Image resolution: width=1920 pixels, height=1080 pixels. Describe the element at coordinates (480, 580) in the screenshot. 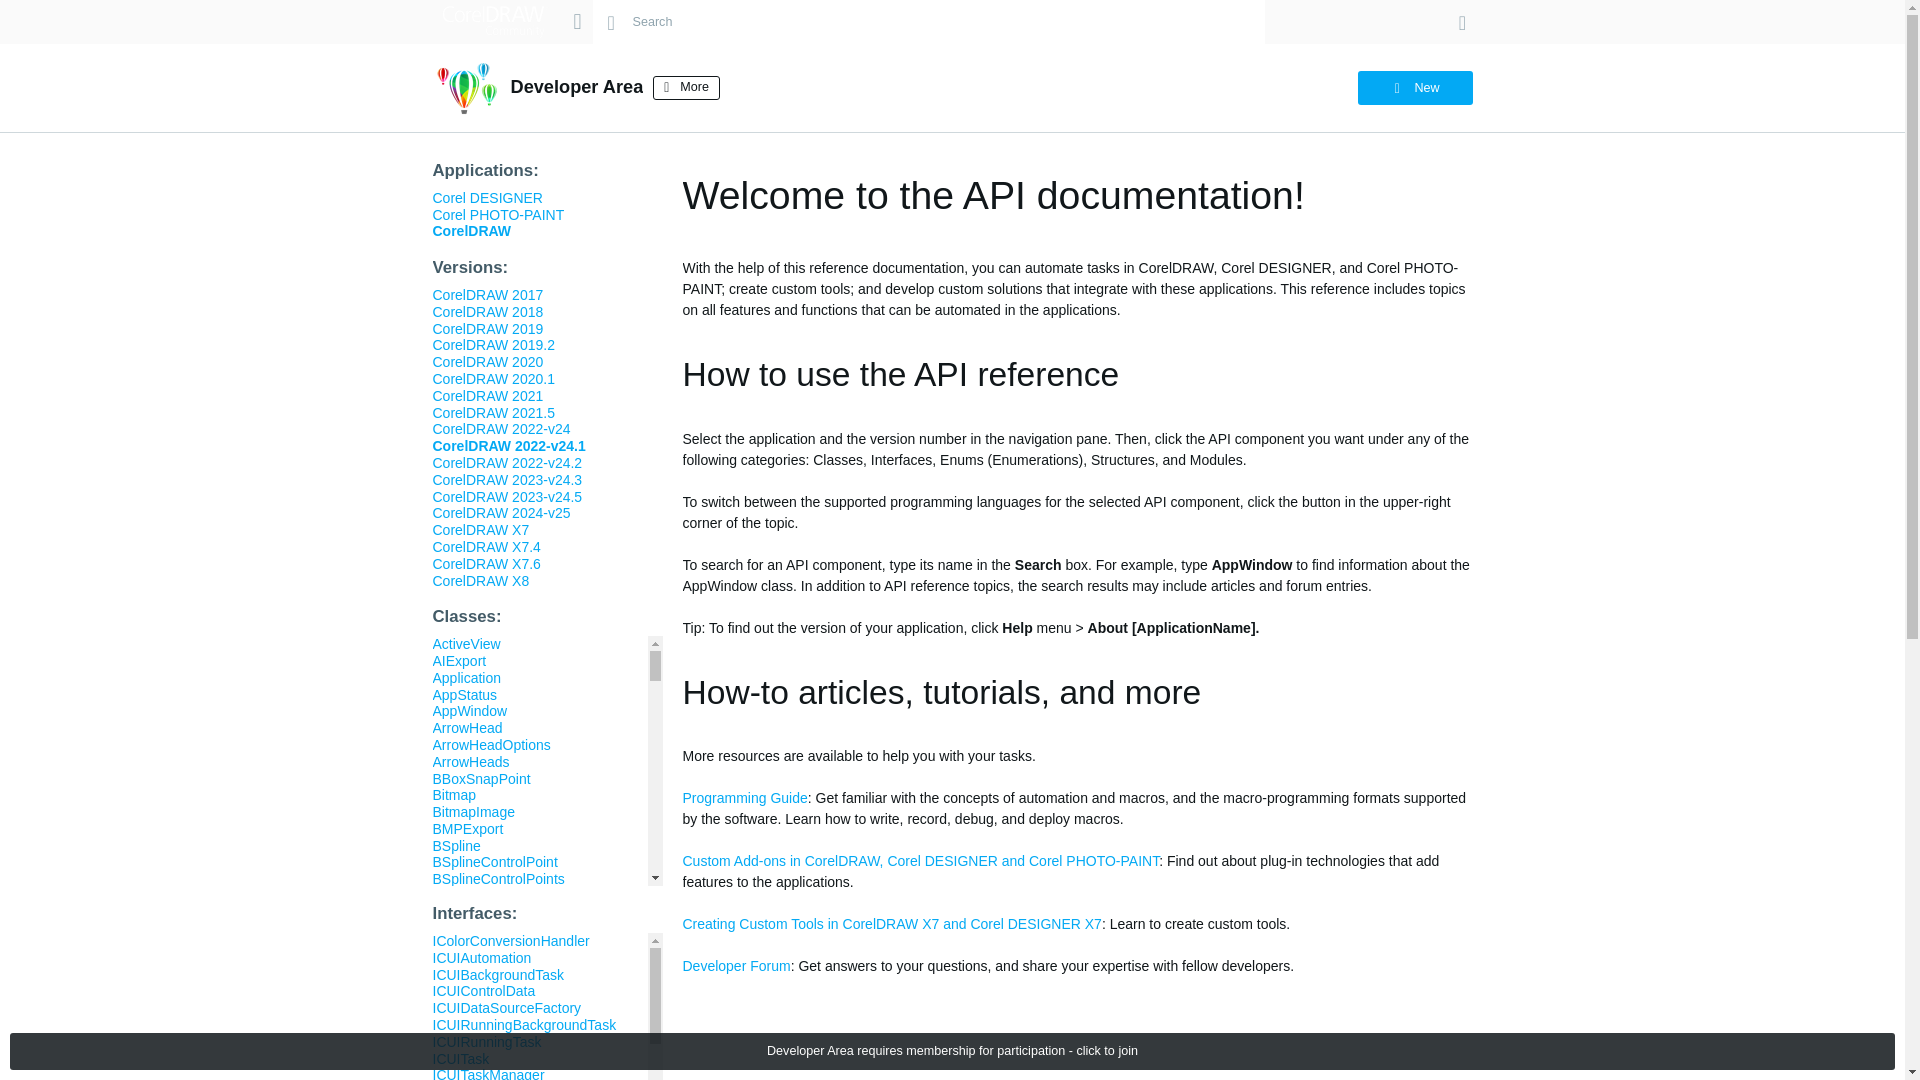

I see `CorelDRAW X8` at that location.